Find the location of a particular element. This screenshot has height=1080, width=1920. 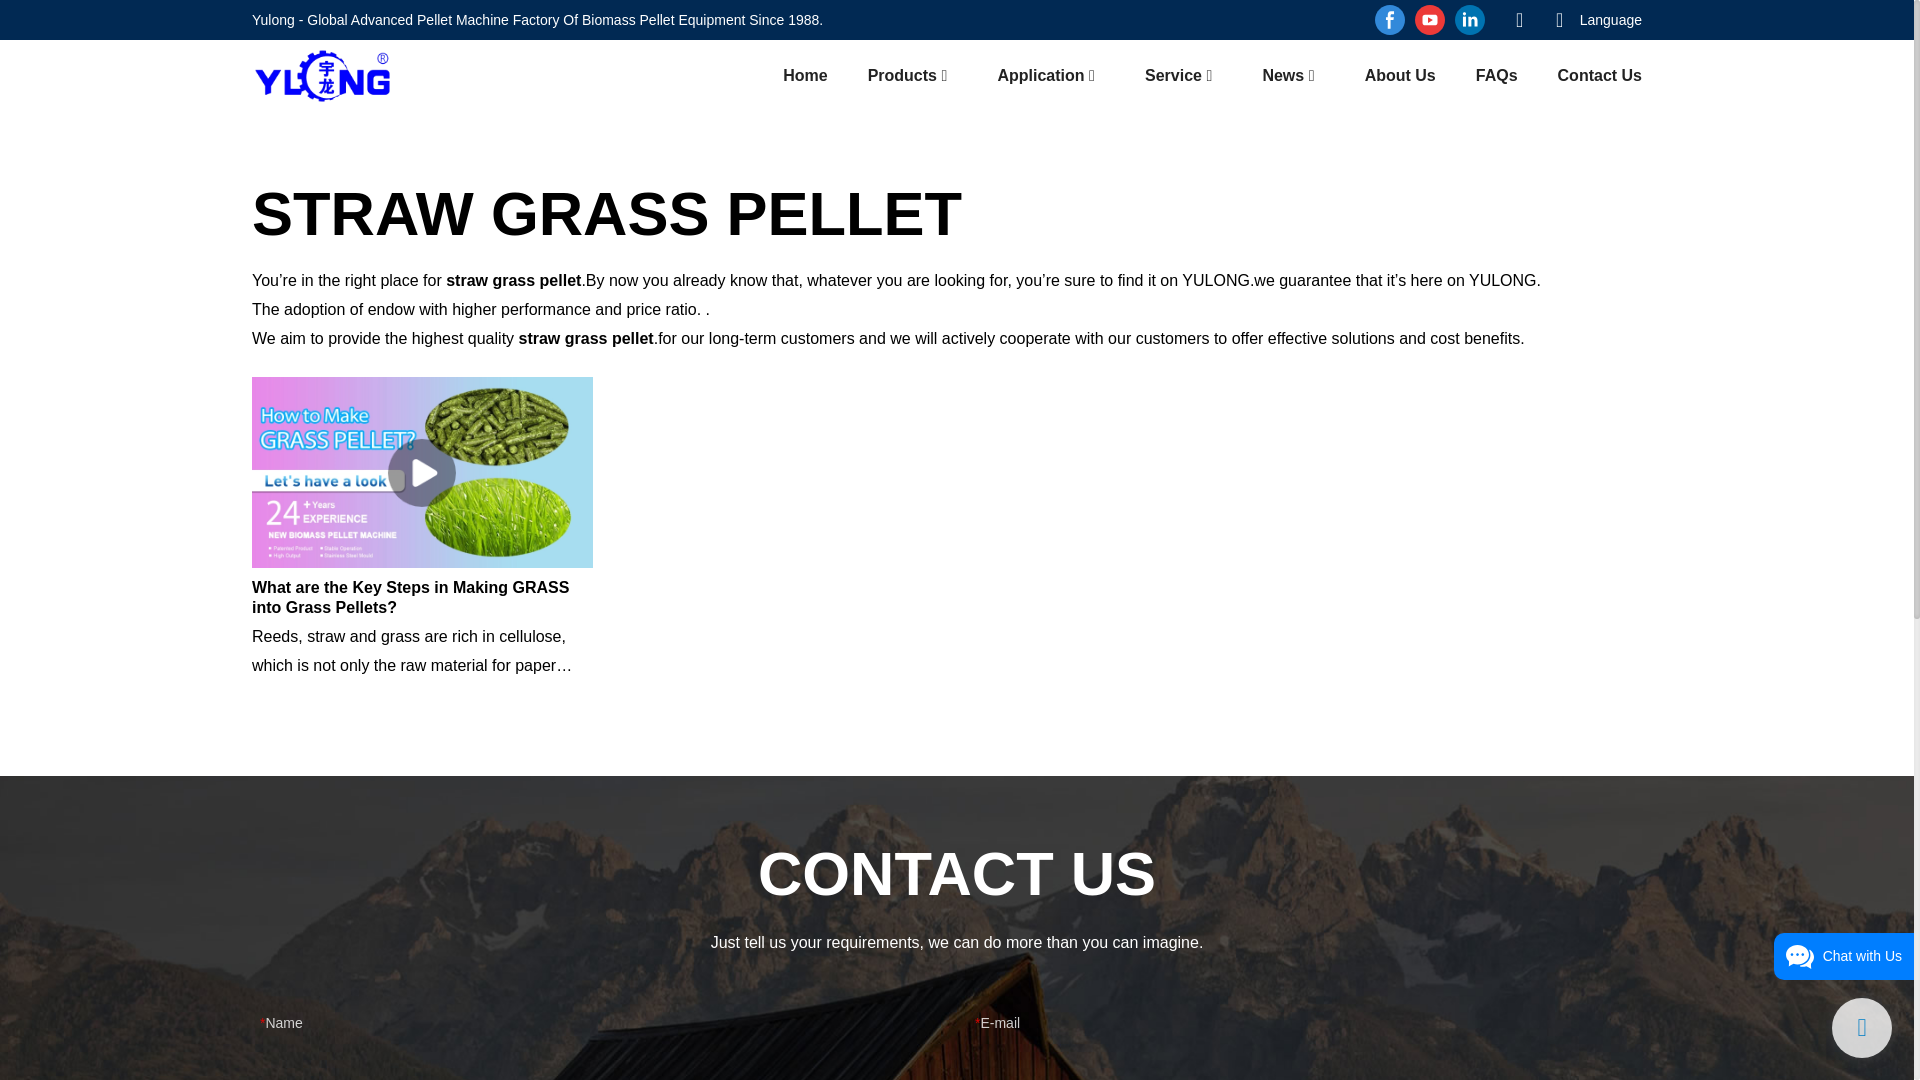

Home is located at coordinates (805, 74).